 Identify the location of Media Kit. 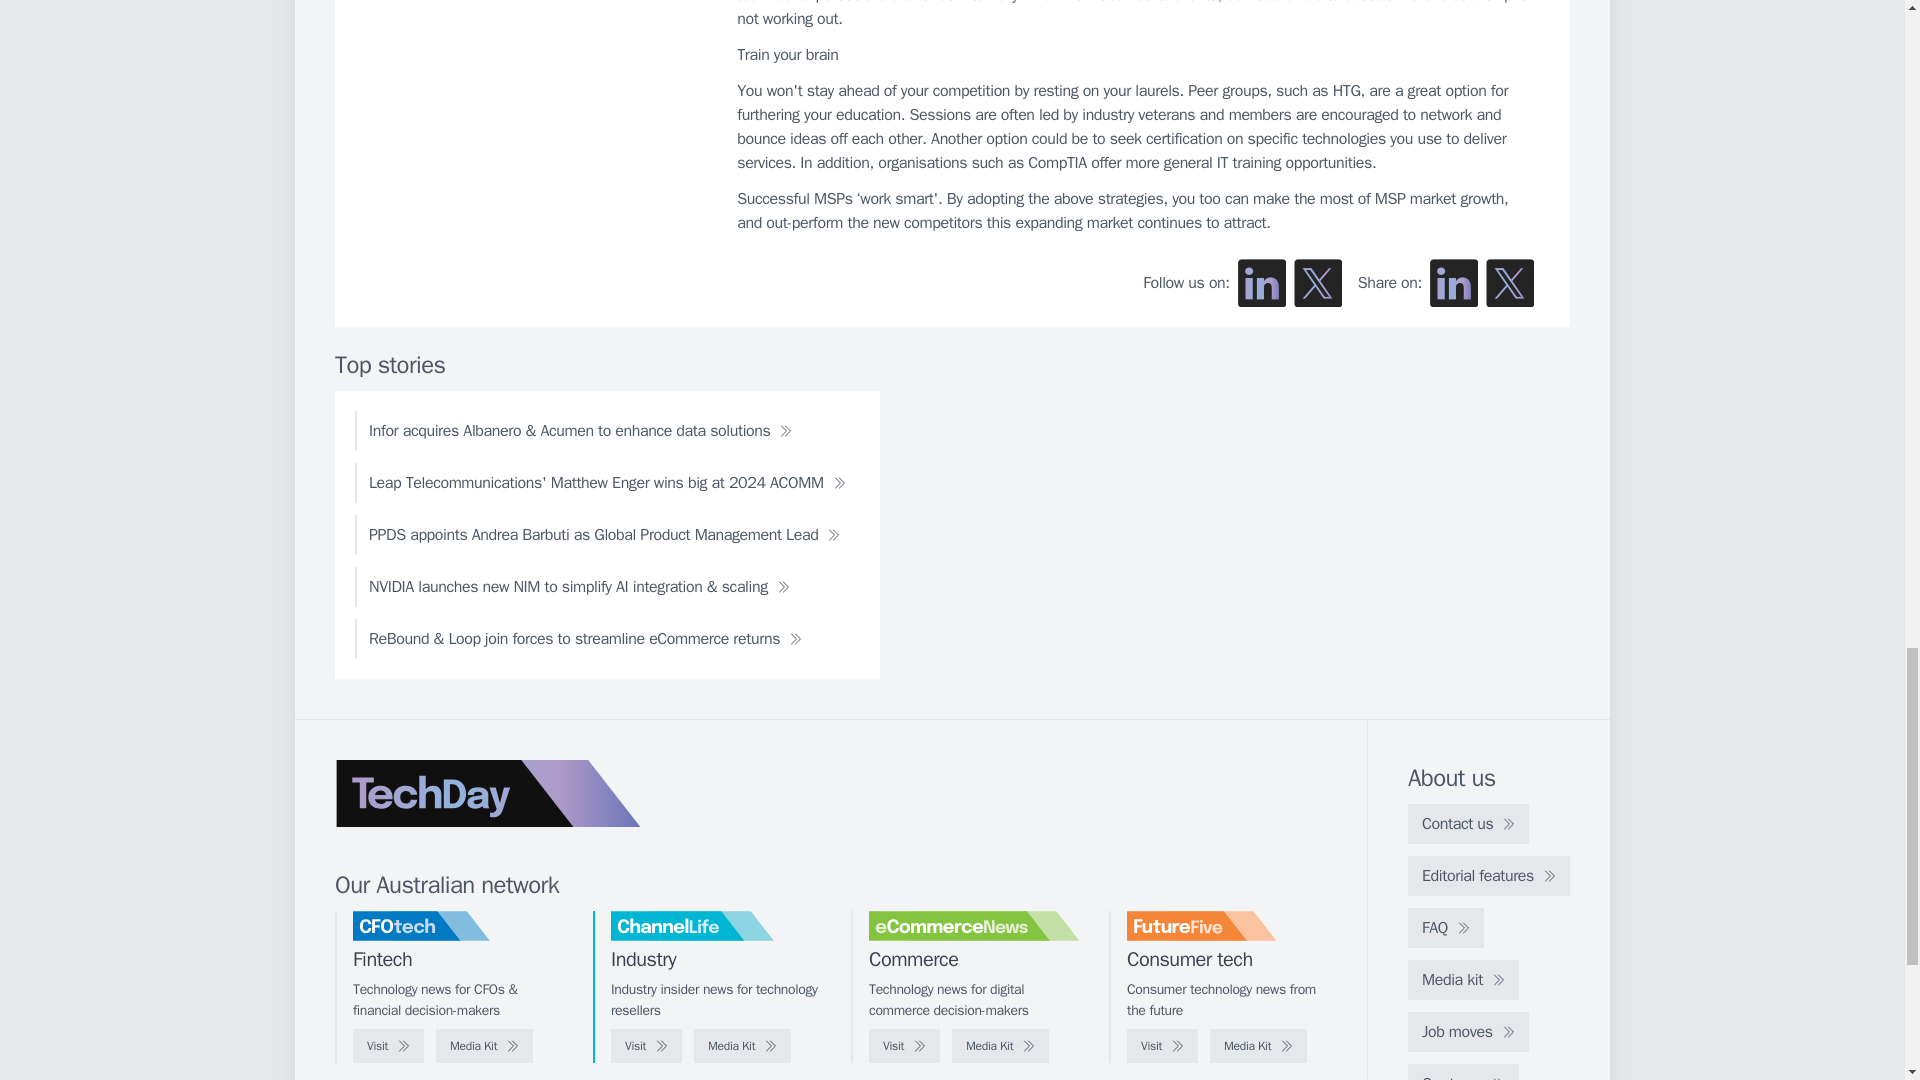
(1258, 1046).